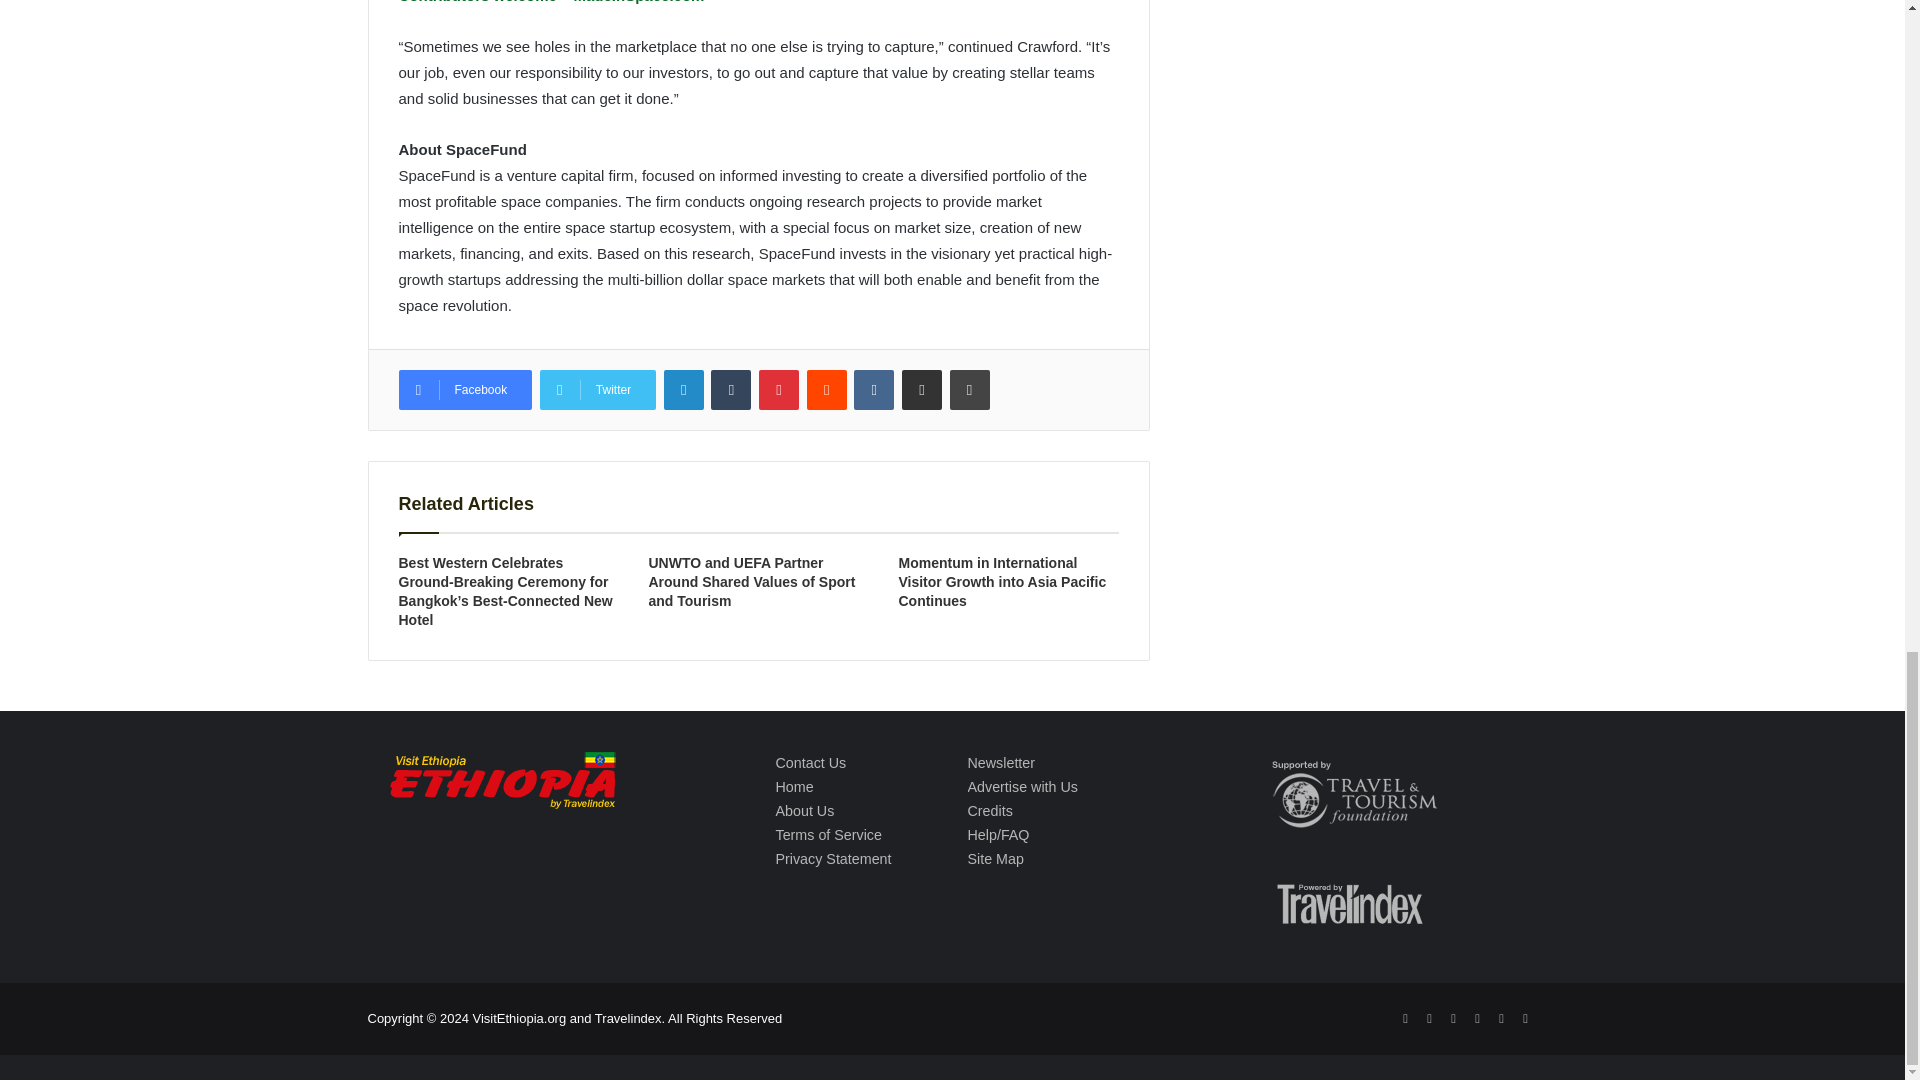 This screenshot has width=1920, height=1080. What do you see at coordinates (730, 390) in the screenshot?
I see `Tumblr` at bounding box center [730, 390].